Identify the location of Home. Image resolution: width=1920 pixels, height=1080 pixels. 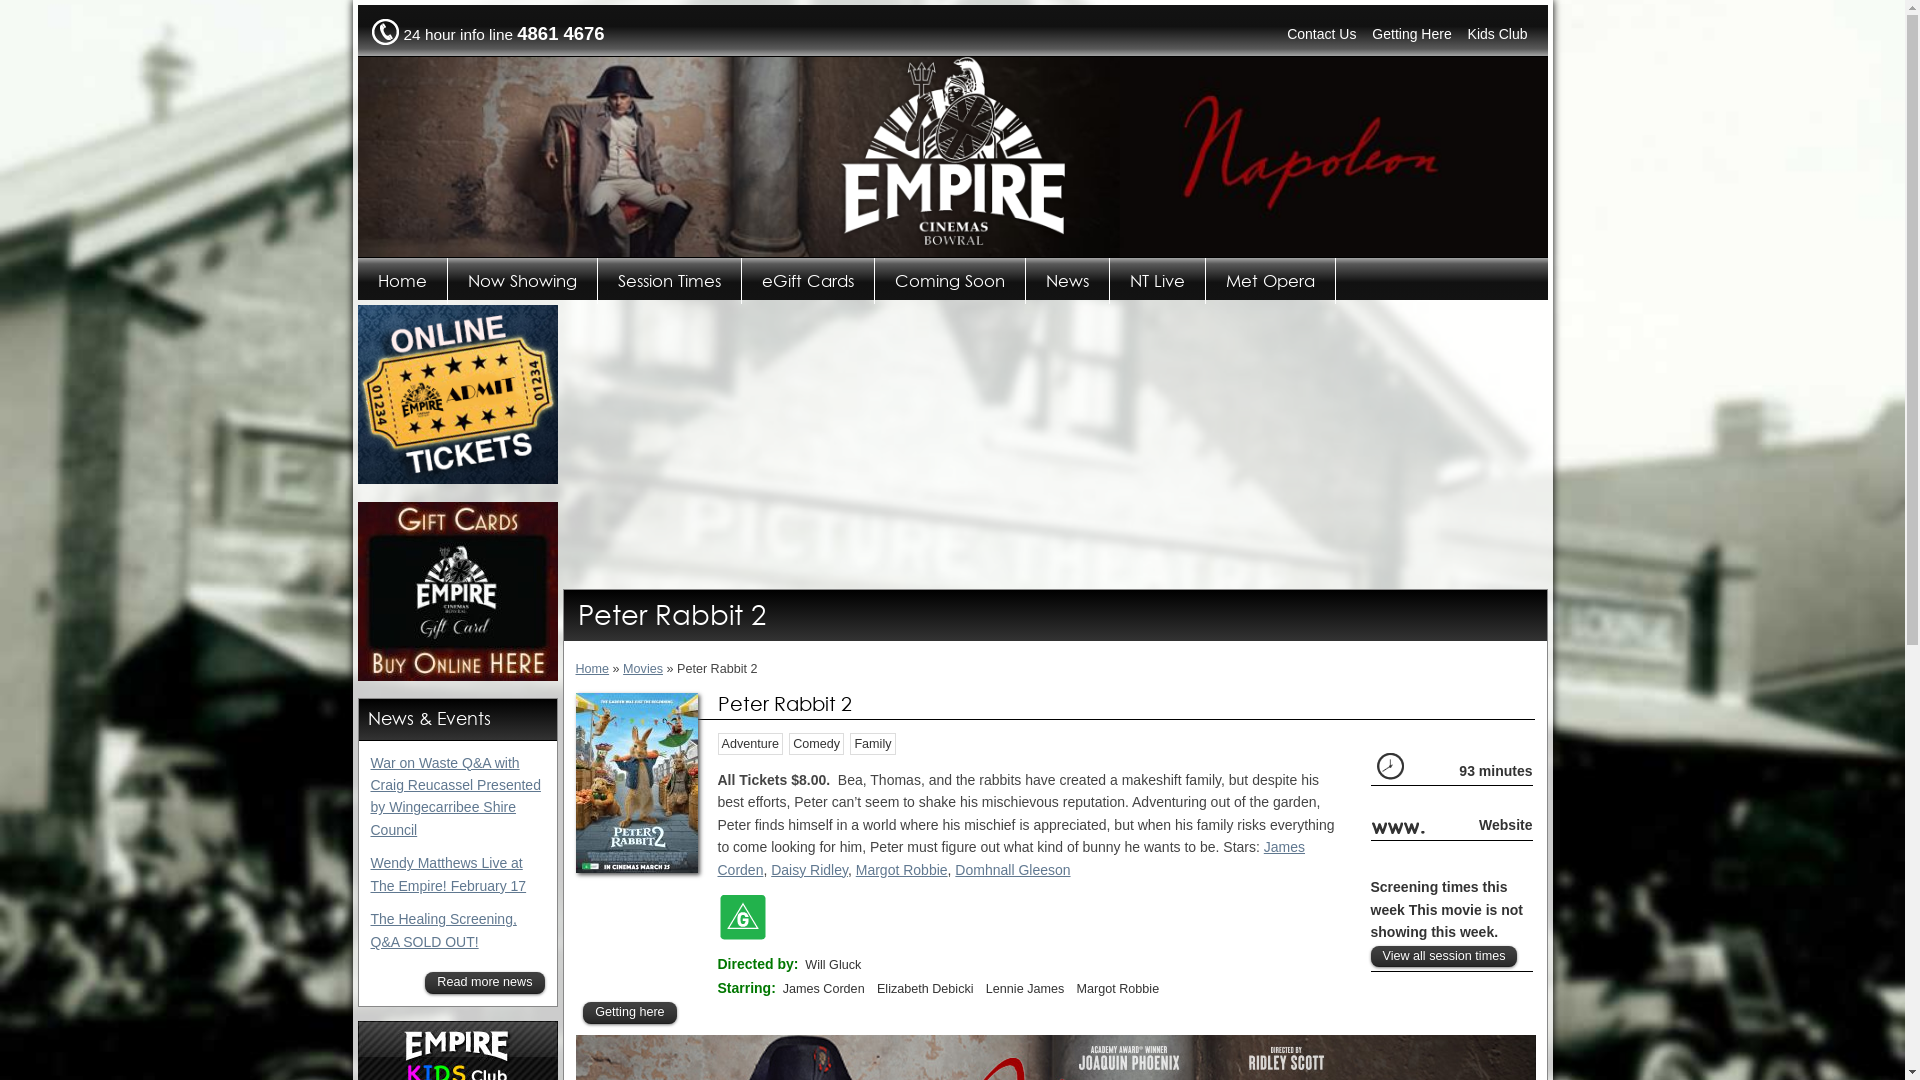
(593, 669).